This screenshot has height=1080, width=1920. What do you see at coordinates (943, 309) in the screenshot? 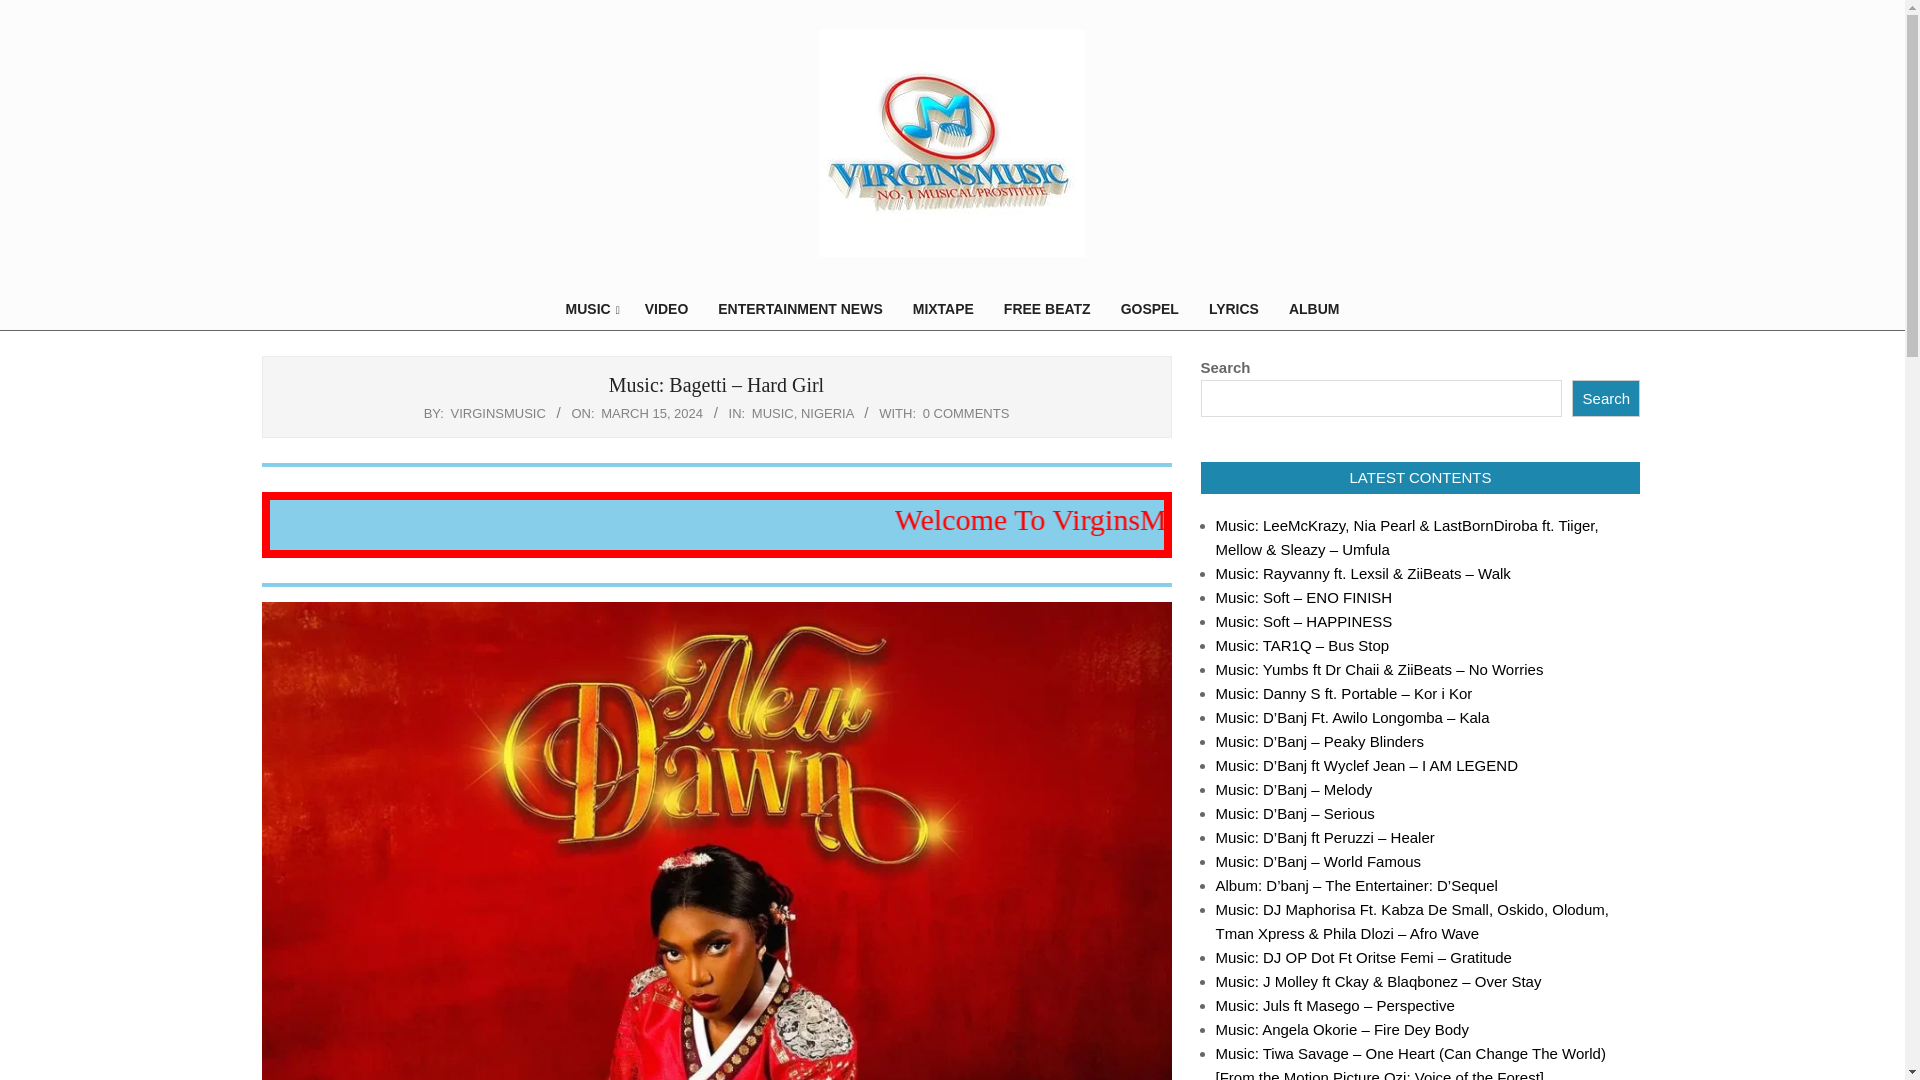
I see `MIXTAPE` at bounding box center [943, 309].